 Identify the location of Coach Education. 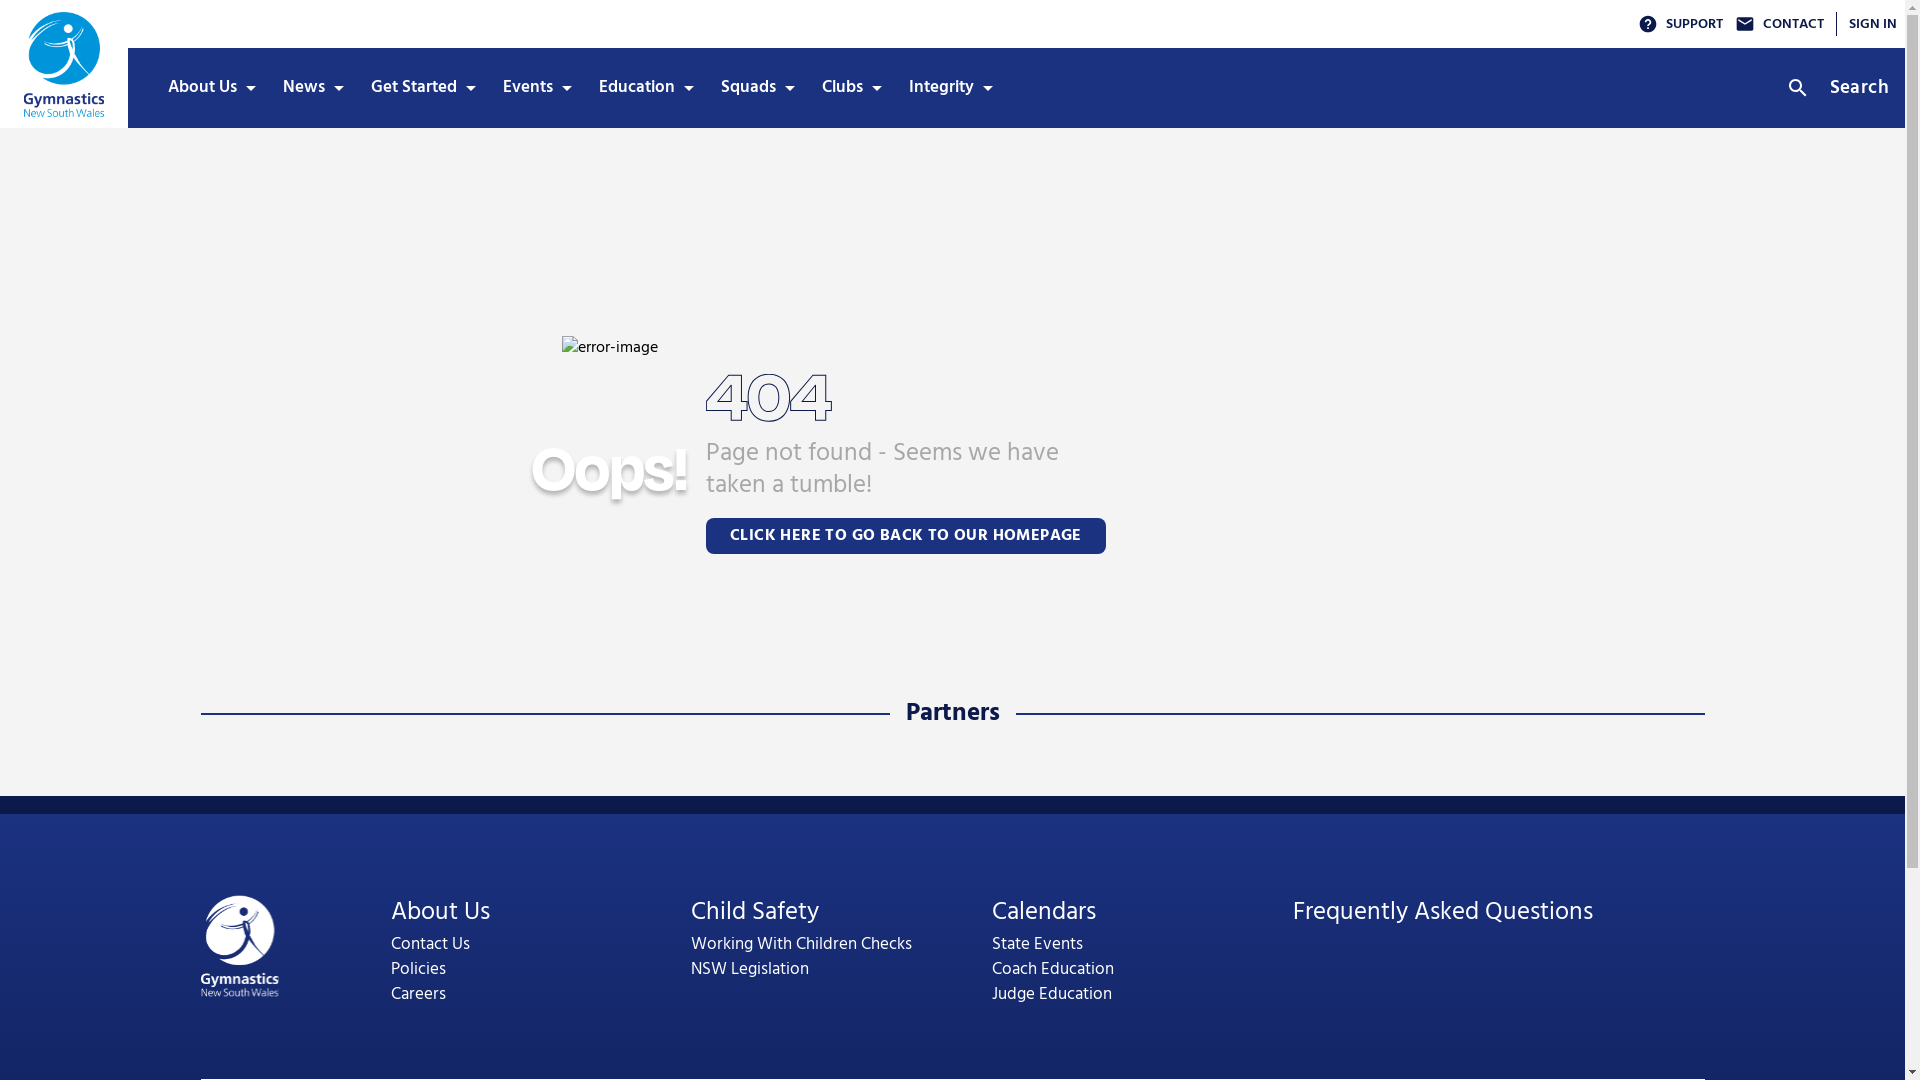
(1053, 970).